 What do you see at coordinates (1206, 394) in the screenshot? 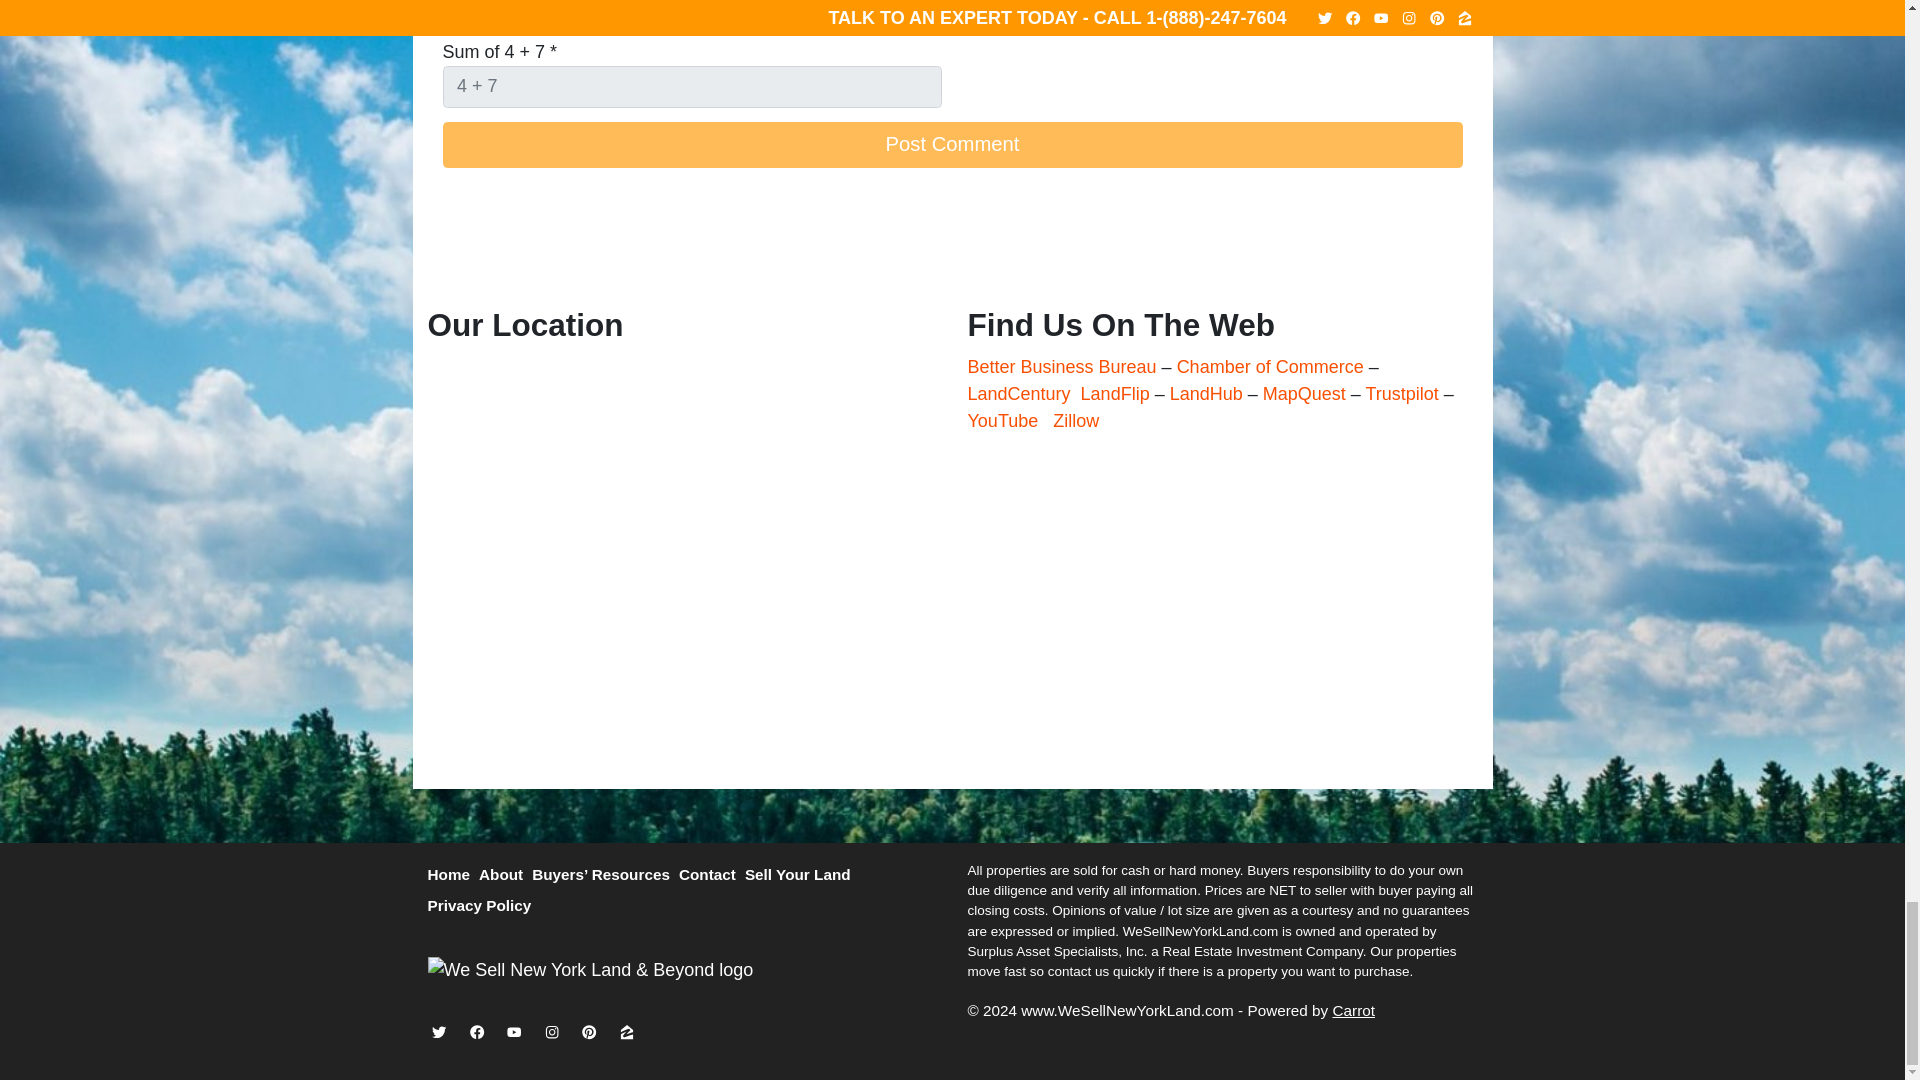
I see `LandHub` at bounding box center [1206, 394].